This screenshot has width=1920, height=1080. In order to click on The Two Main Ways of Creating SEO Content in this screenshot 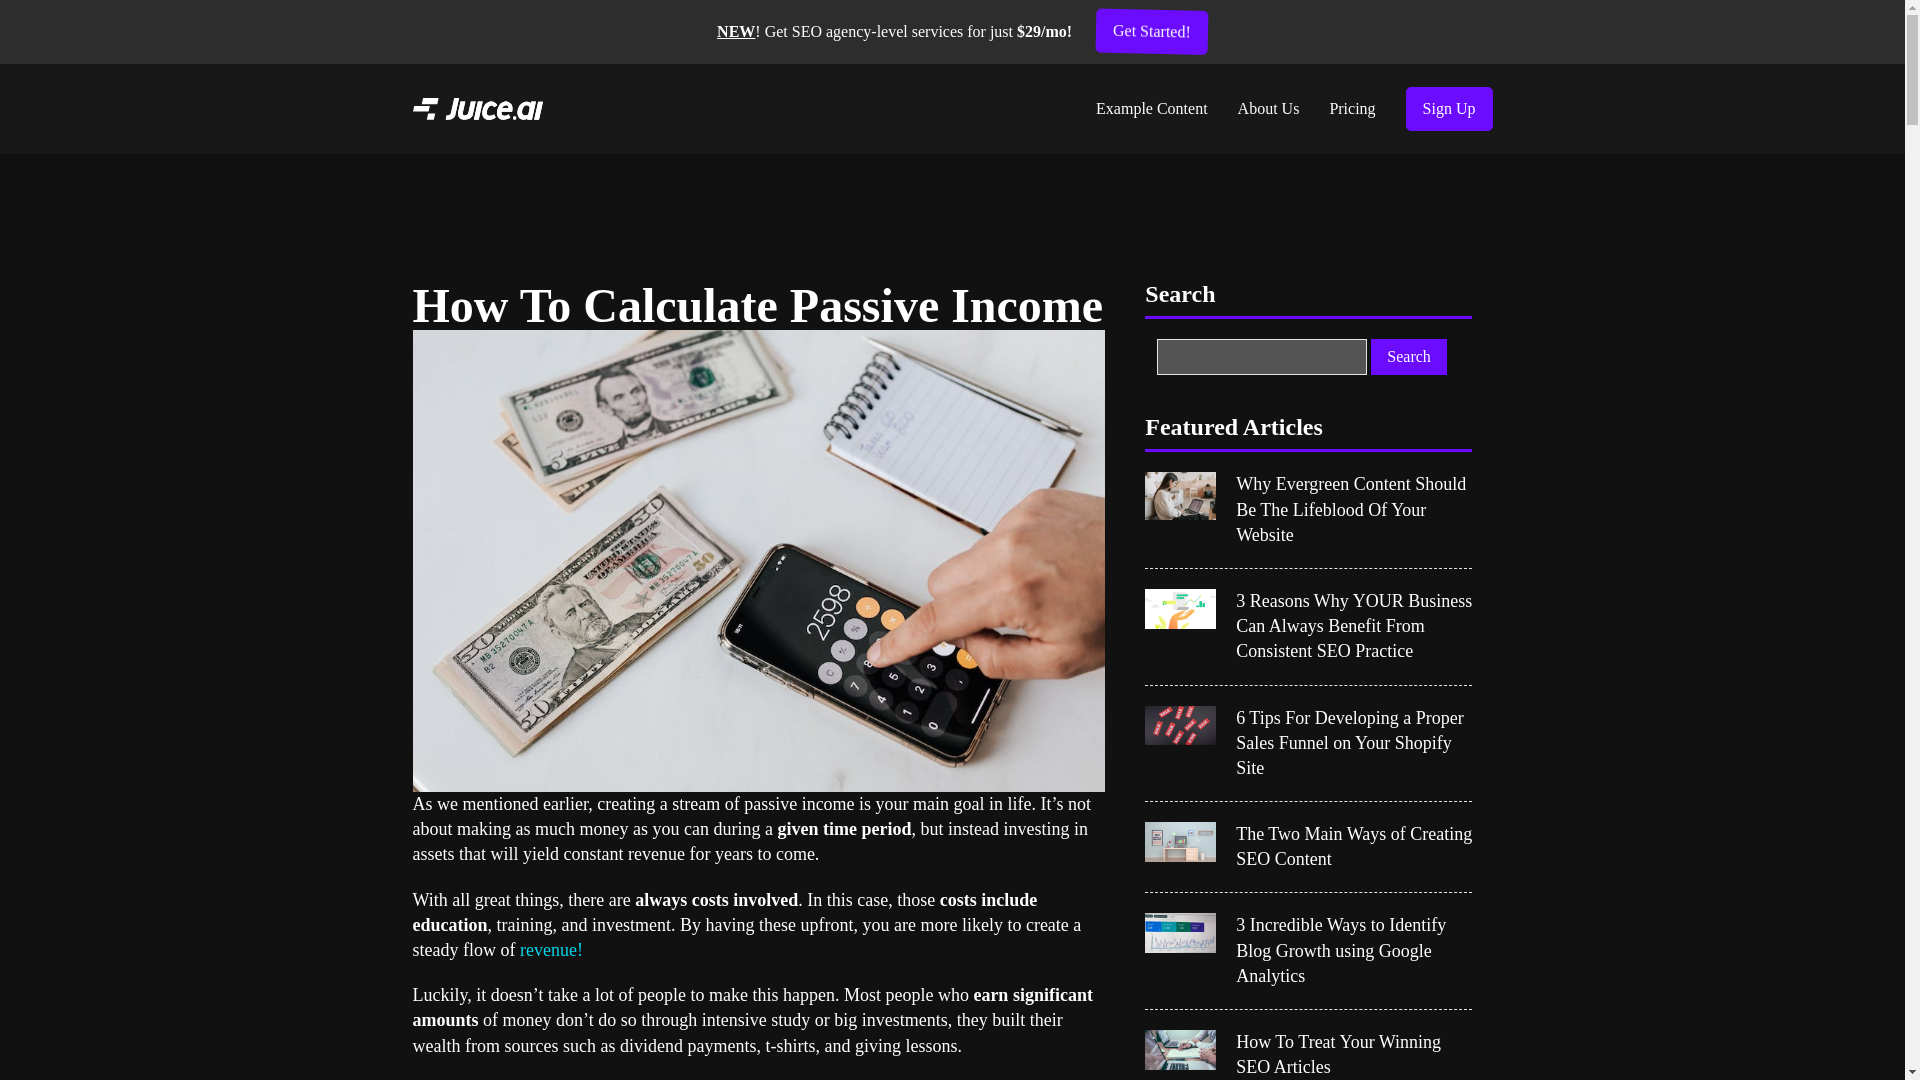, I will do `click(1354, 846)`.